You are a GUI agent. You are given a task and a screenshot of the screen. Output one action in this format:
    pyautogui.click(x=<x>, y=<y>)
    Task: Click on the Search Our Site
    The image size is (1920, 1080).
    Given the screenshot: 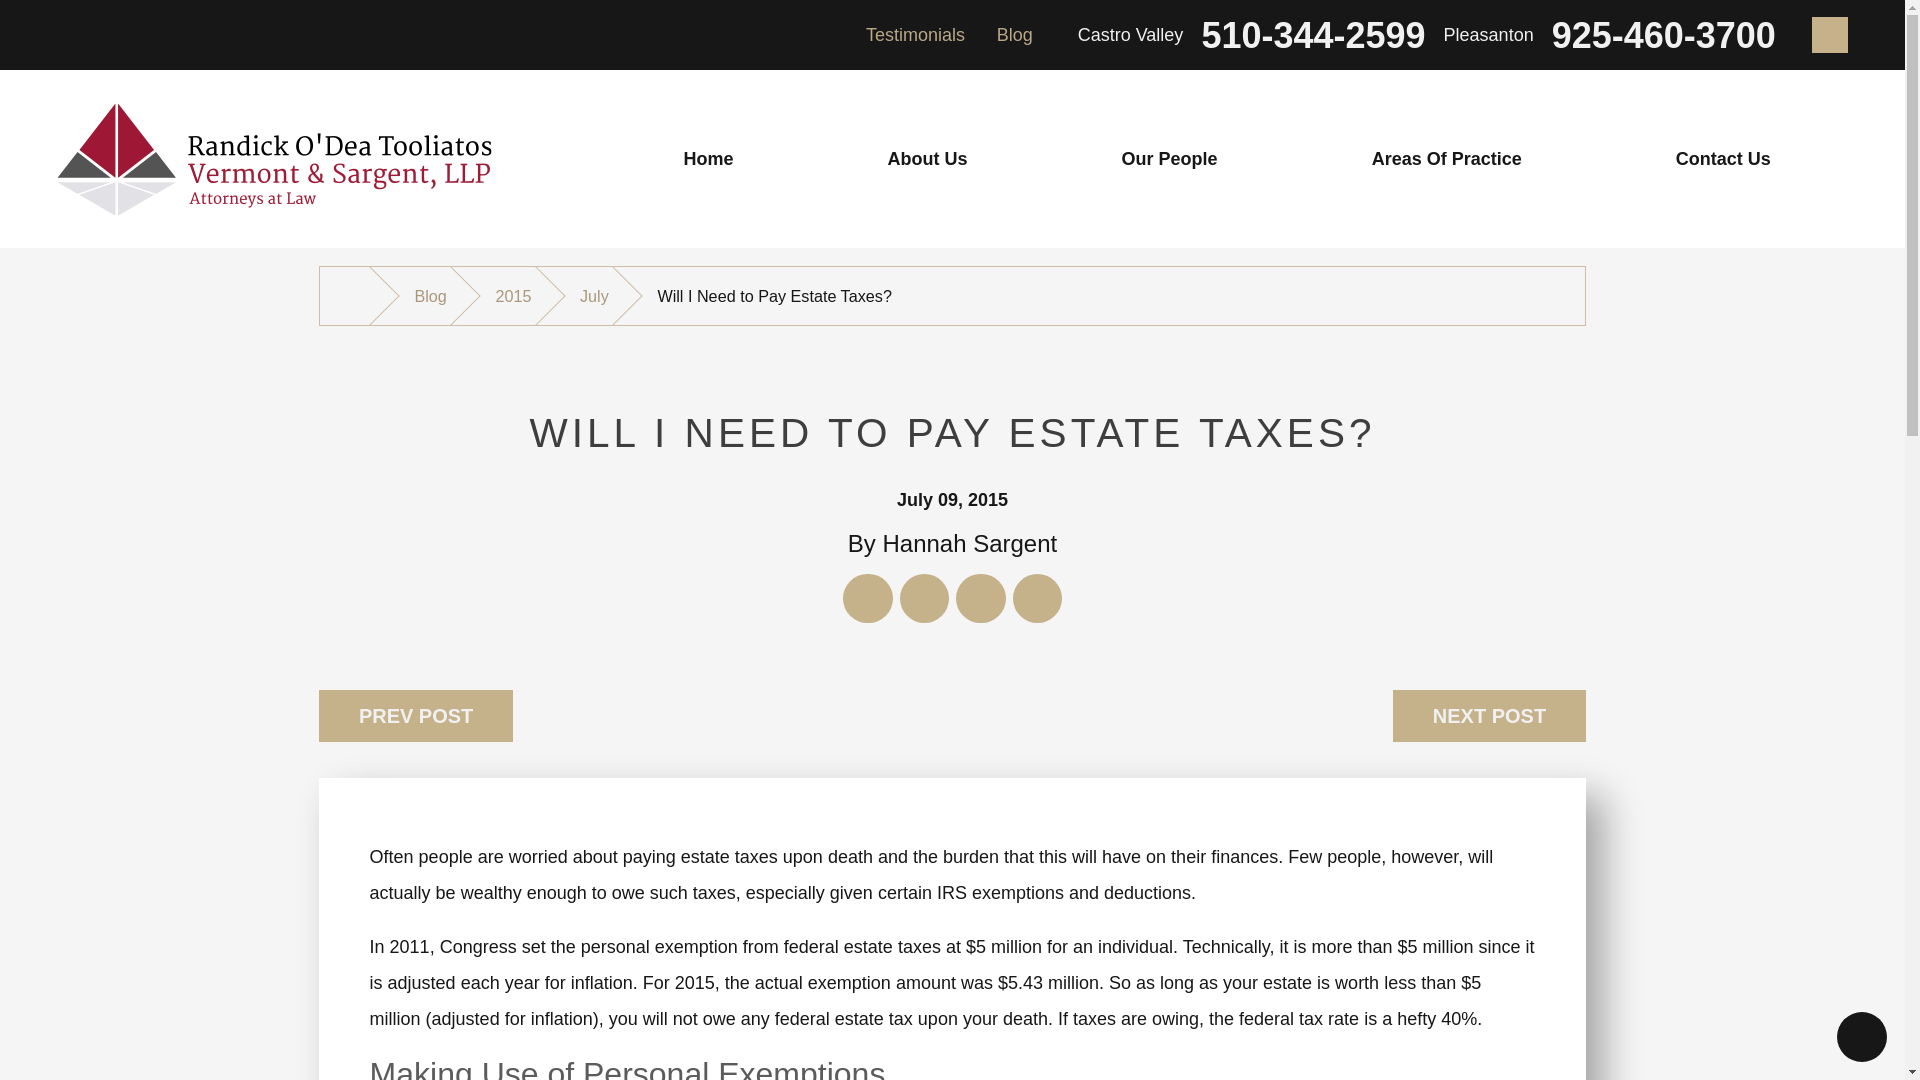 What is the action you would take?
    pyautogui.click(x=1830, y=34)
    